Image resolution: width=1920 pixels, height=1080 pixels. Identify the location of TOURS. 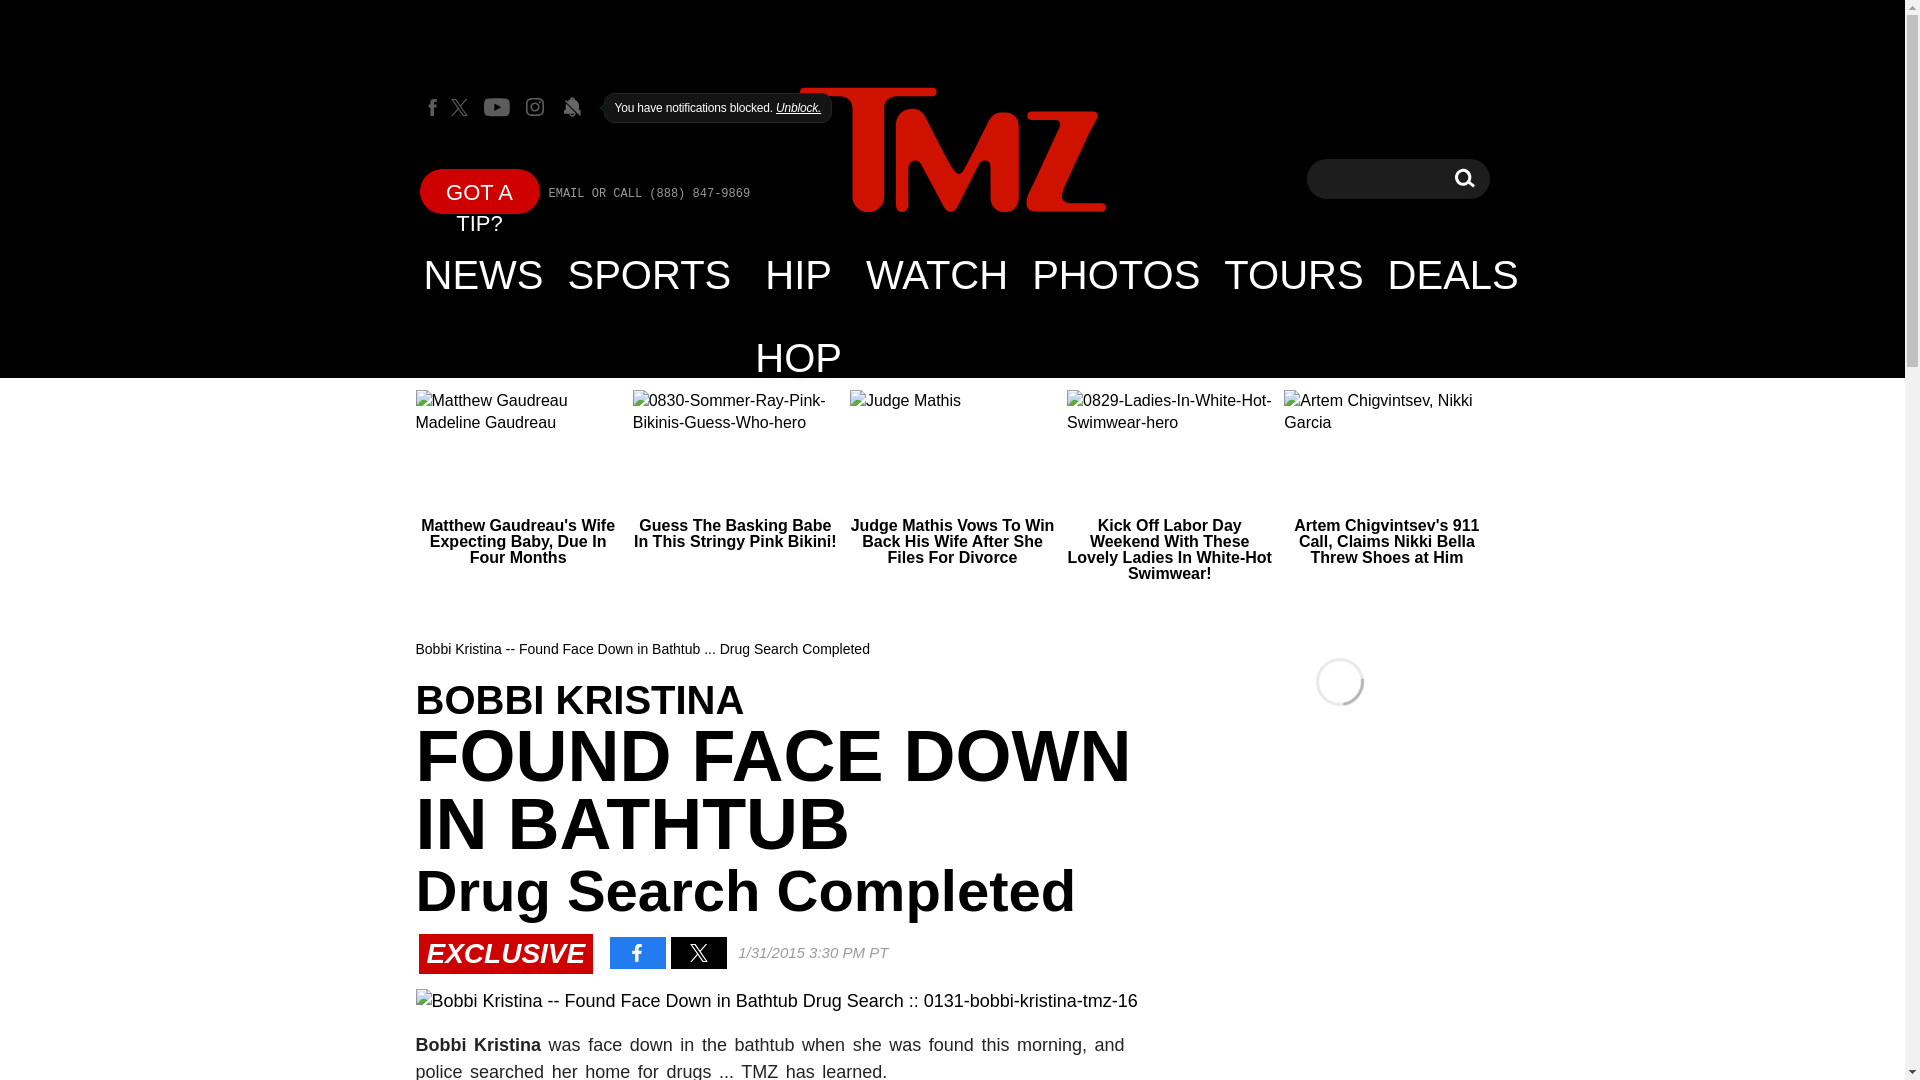
(1292, 274).